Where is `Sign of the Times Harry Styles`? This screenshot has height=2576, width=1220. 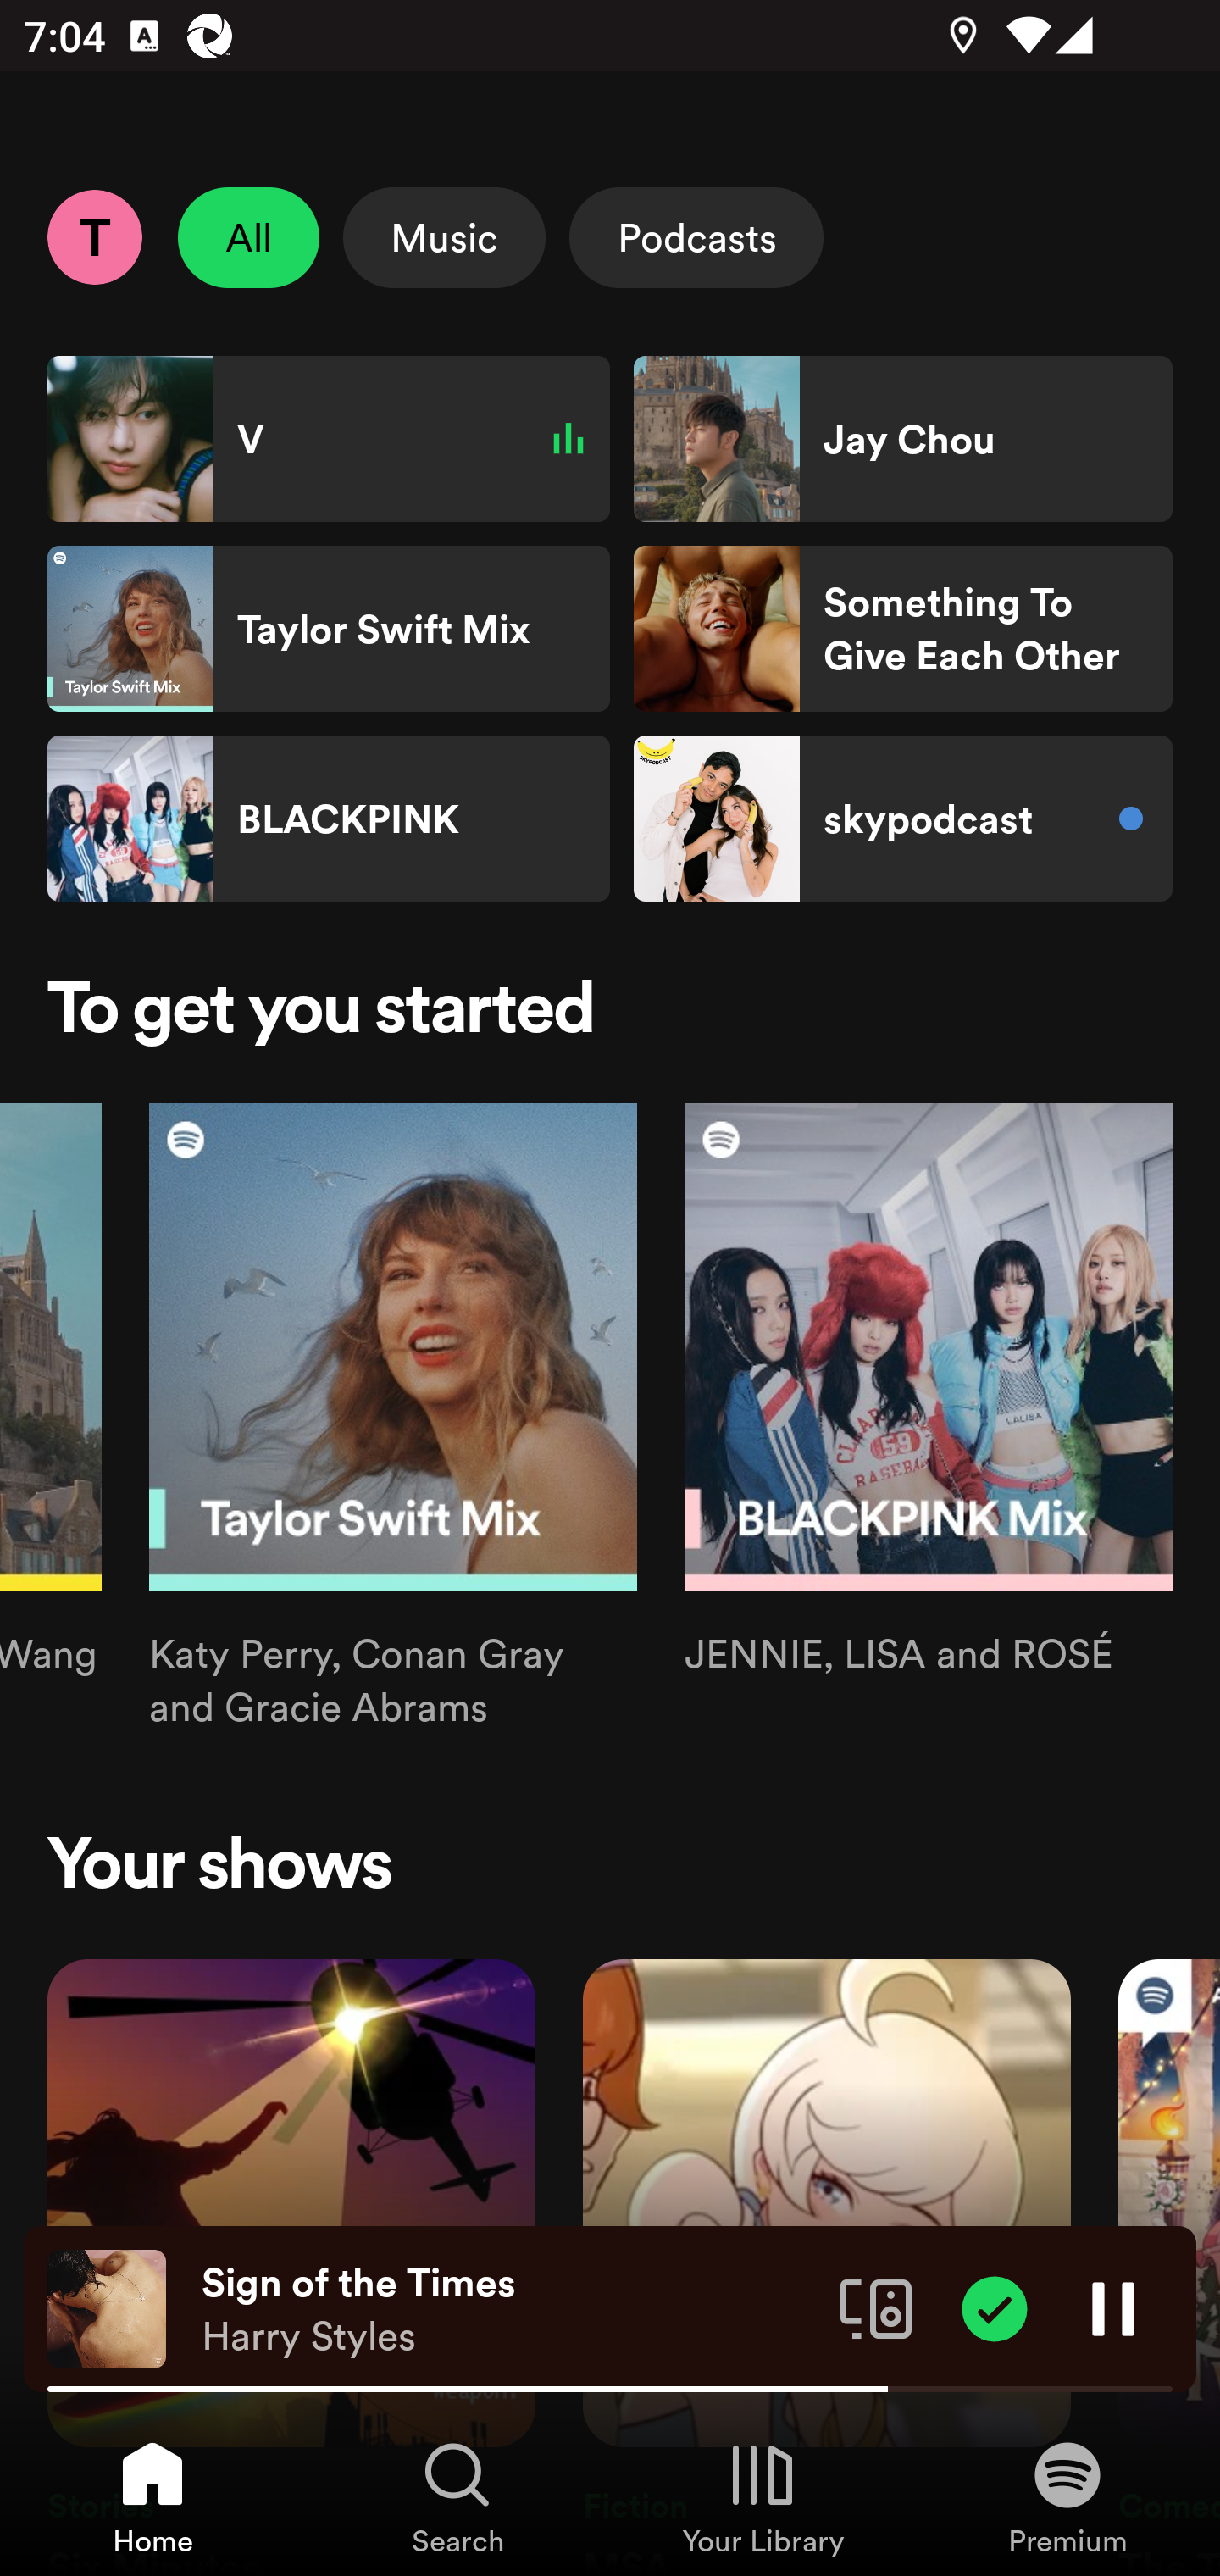 Sign of the Times Harry Styles is located at coordinates (508, 2309).